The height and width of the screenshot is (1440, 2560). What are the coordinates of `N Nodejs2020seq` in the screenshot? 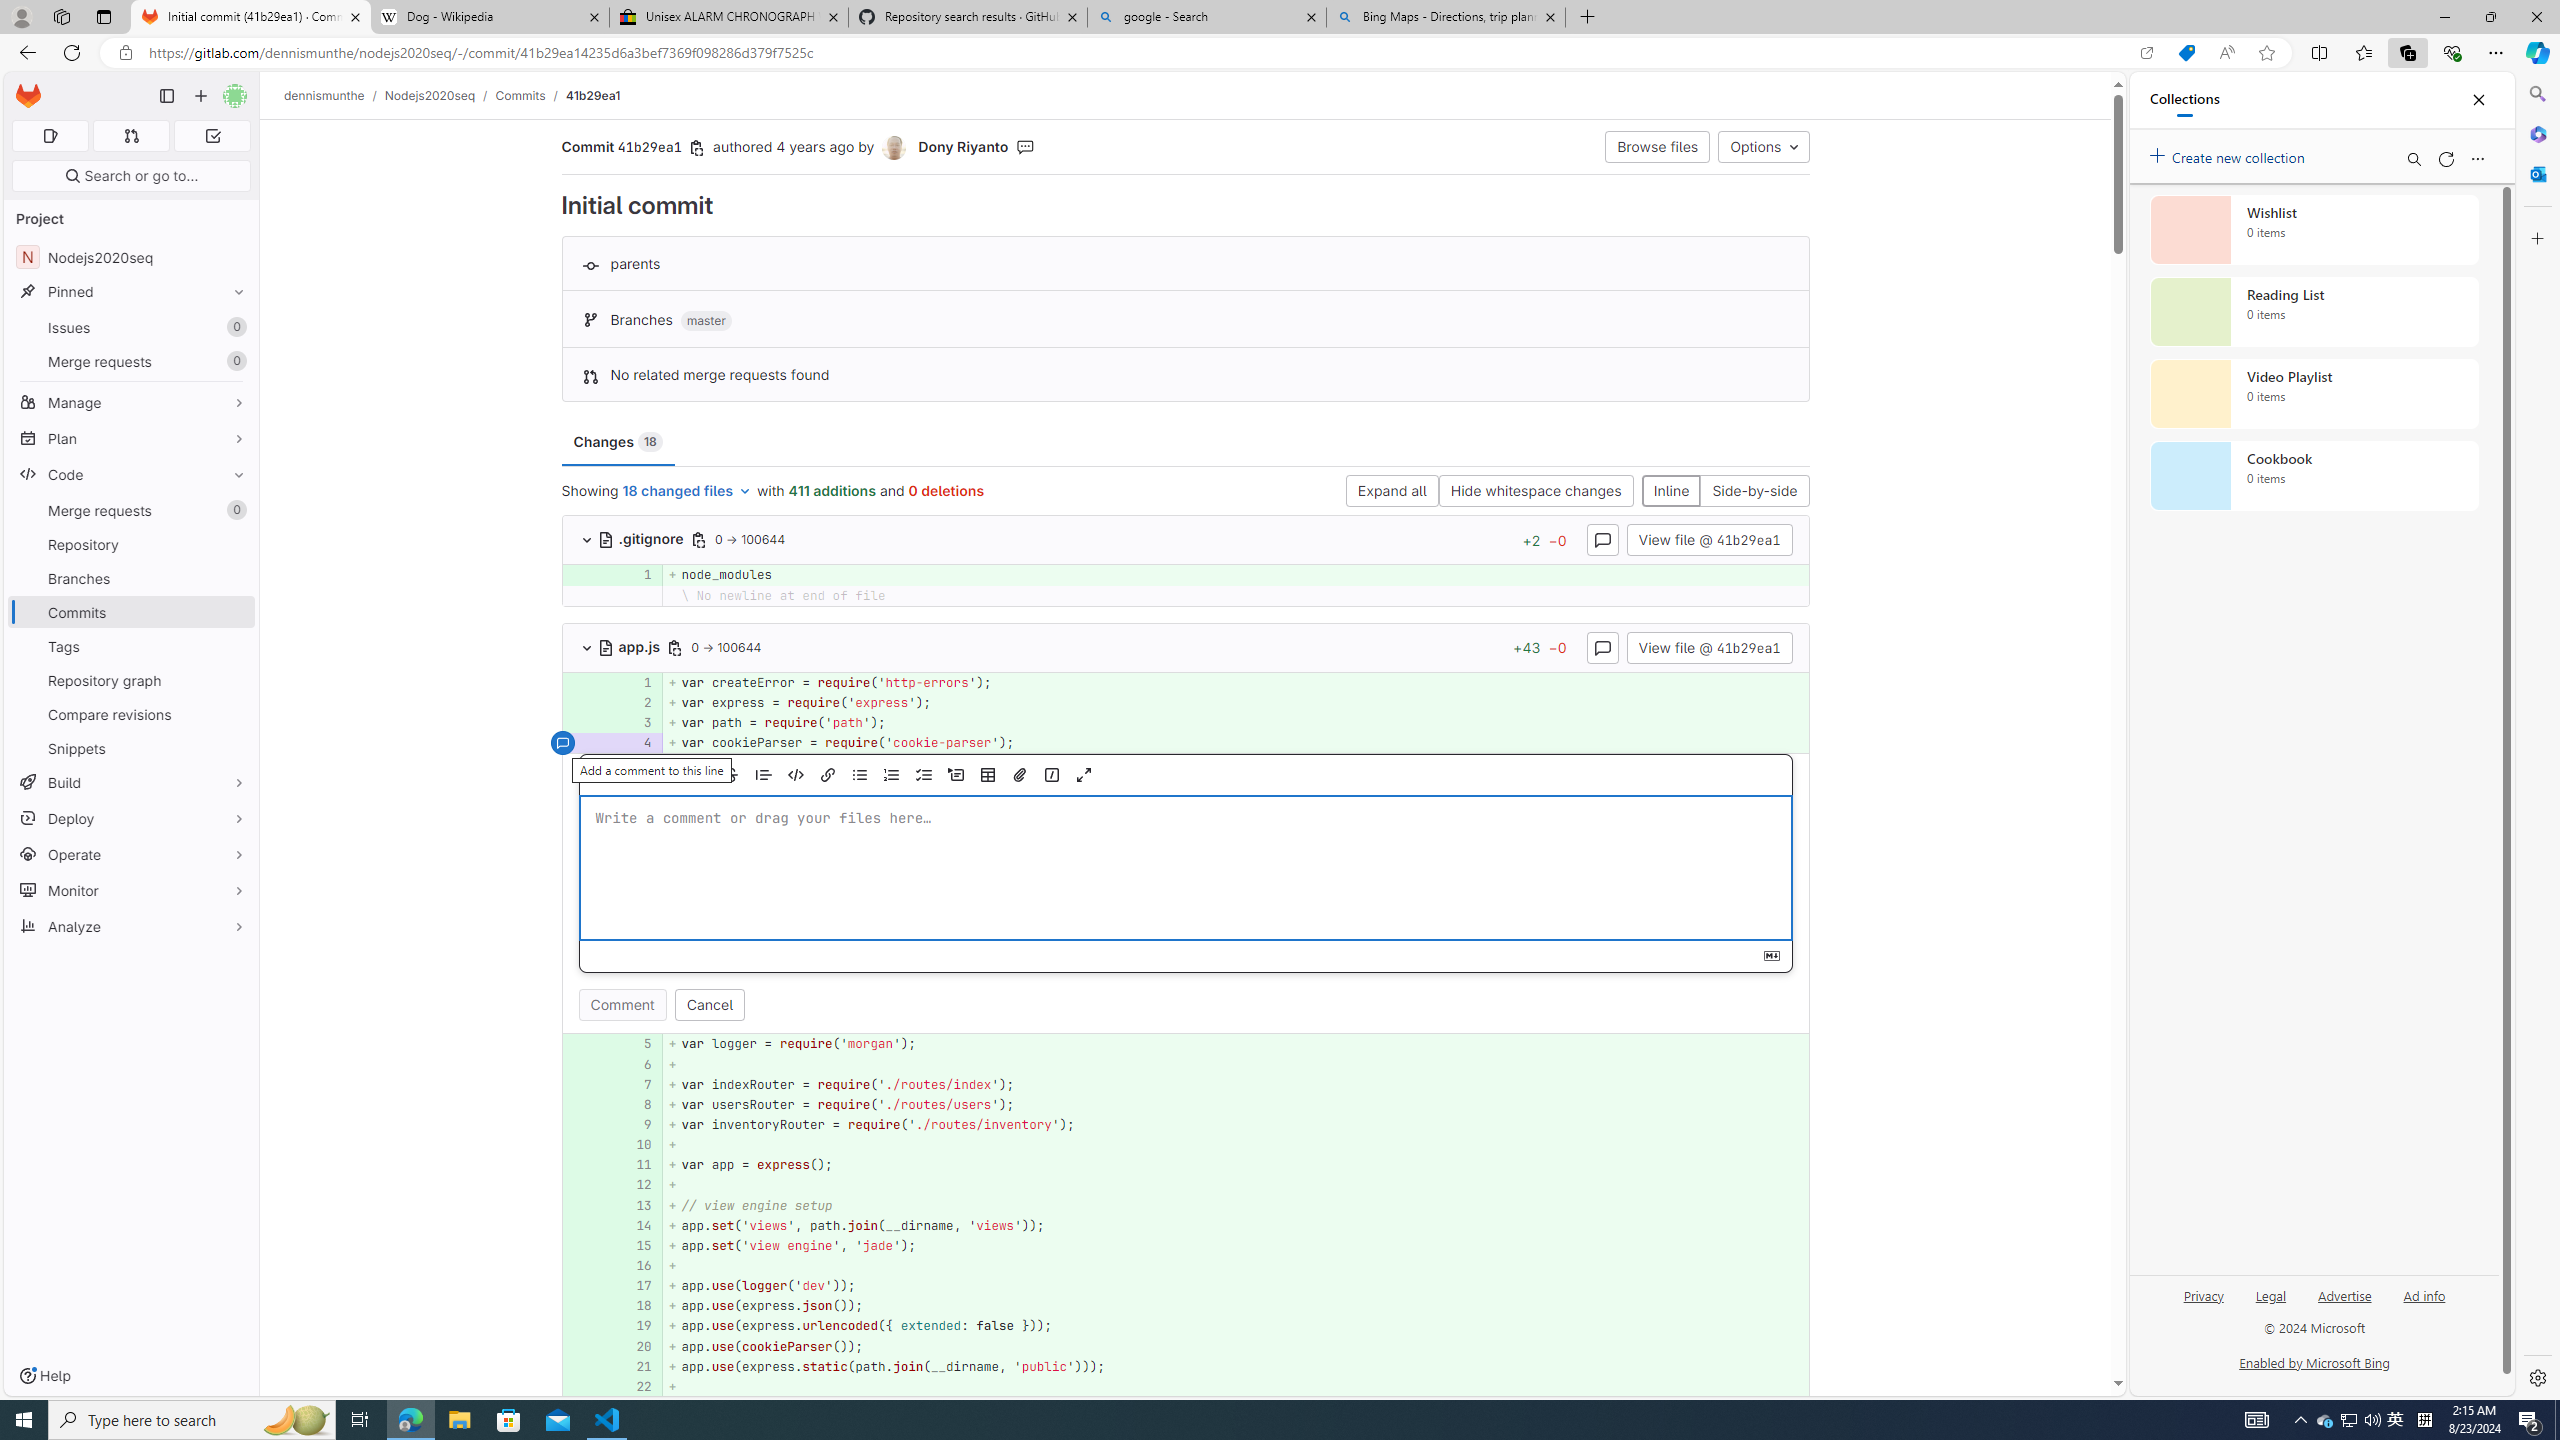 It's located at (132, 256).